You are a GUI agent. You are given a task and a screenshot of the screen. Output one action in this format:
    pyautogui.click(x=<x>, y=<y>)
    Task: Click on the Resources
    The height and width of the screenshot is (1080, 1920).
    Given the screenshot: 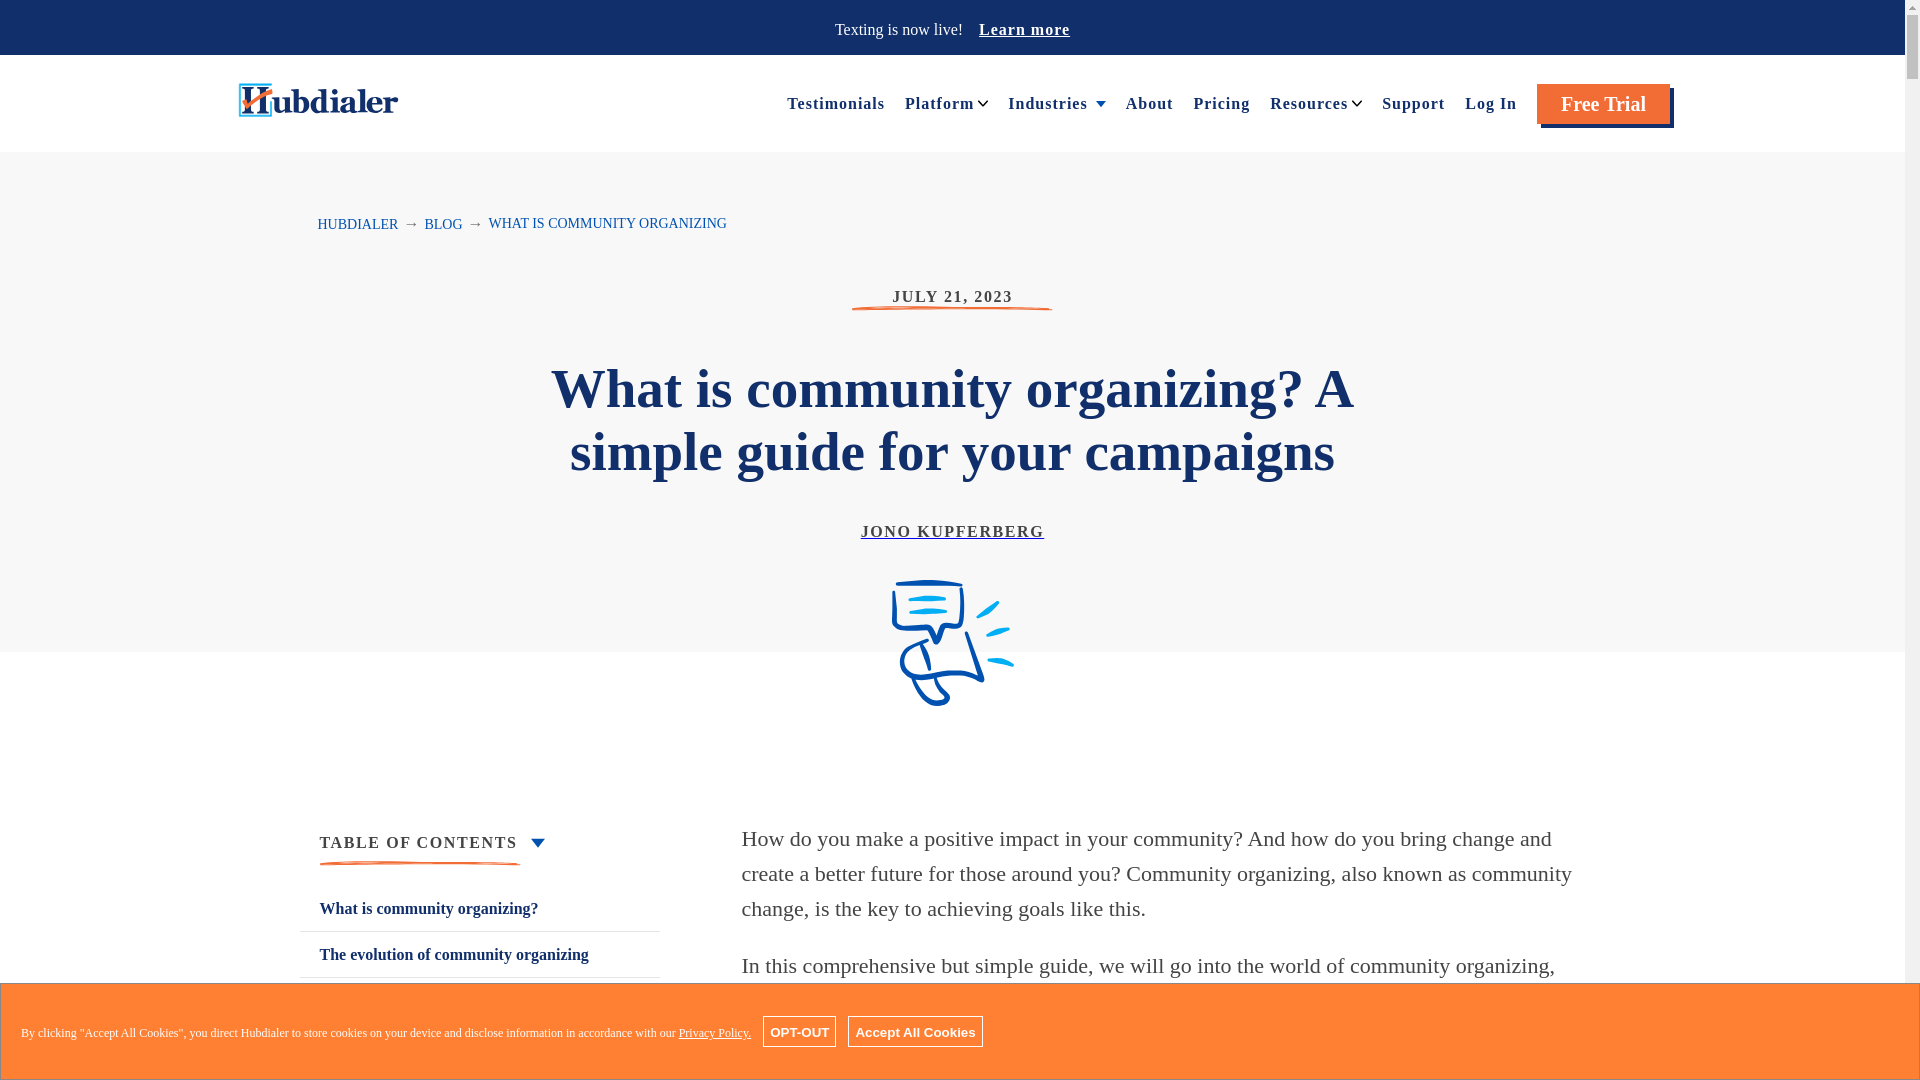 What is the action you would take?
    pyautogui.click(x=1308, y=102)
    